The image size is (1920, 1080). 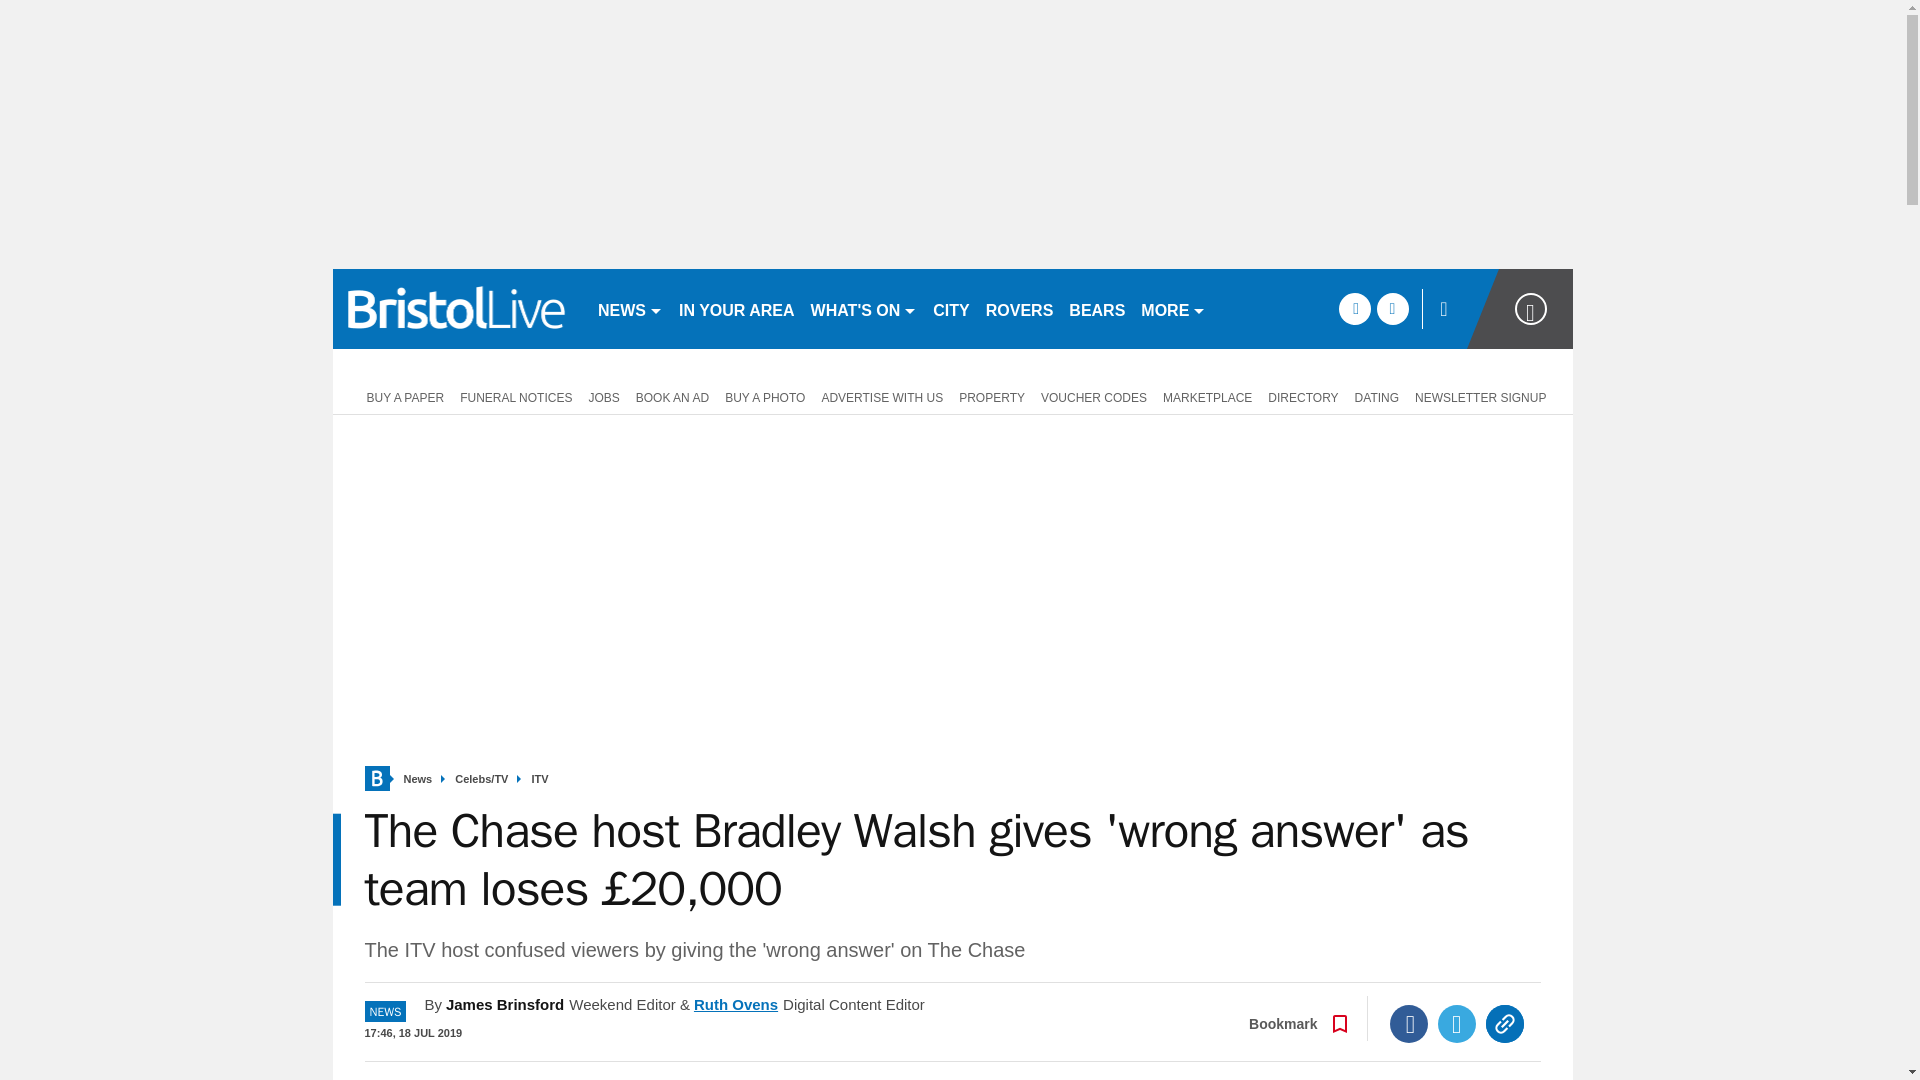 What do you see at coordinates (1172, 308) in the screenshot?
I see `MORE` at bounding box center [1172, 308].